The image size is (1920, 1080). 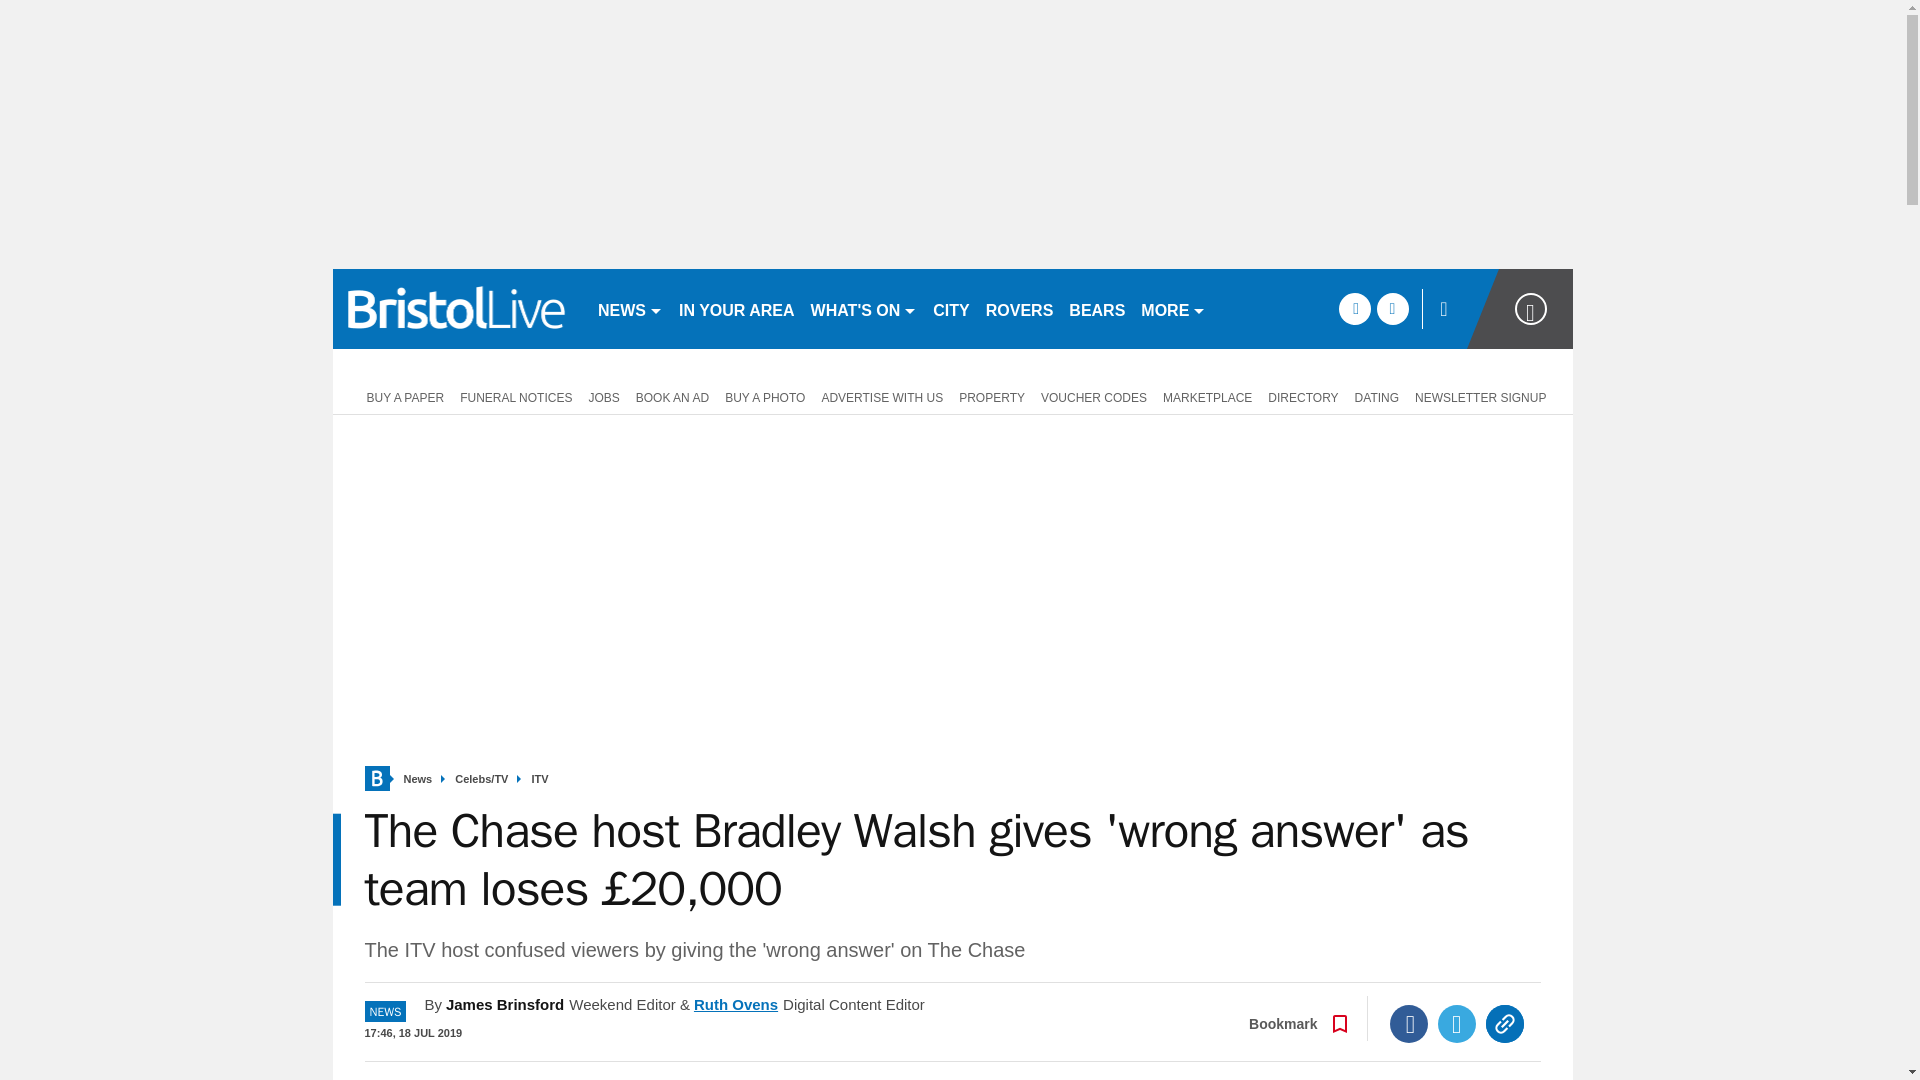 What do you see at coordinates (1172, 308) in the screenshot?
I see `MORE` at bounding box center [1172, 308].